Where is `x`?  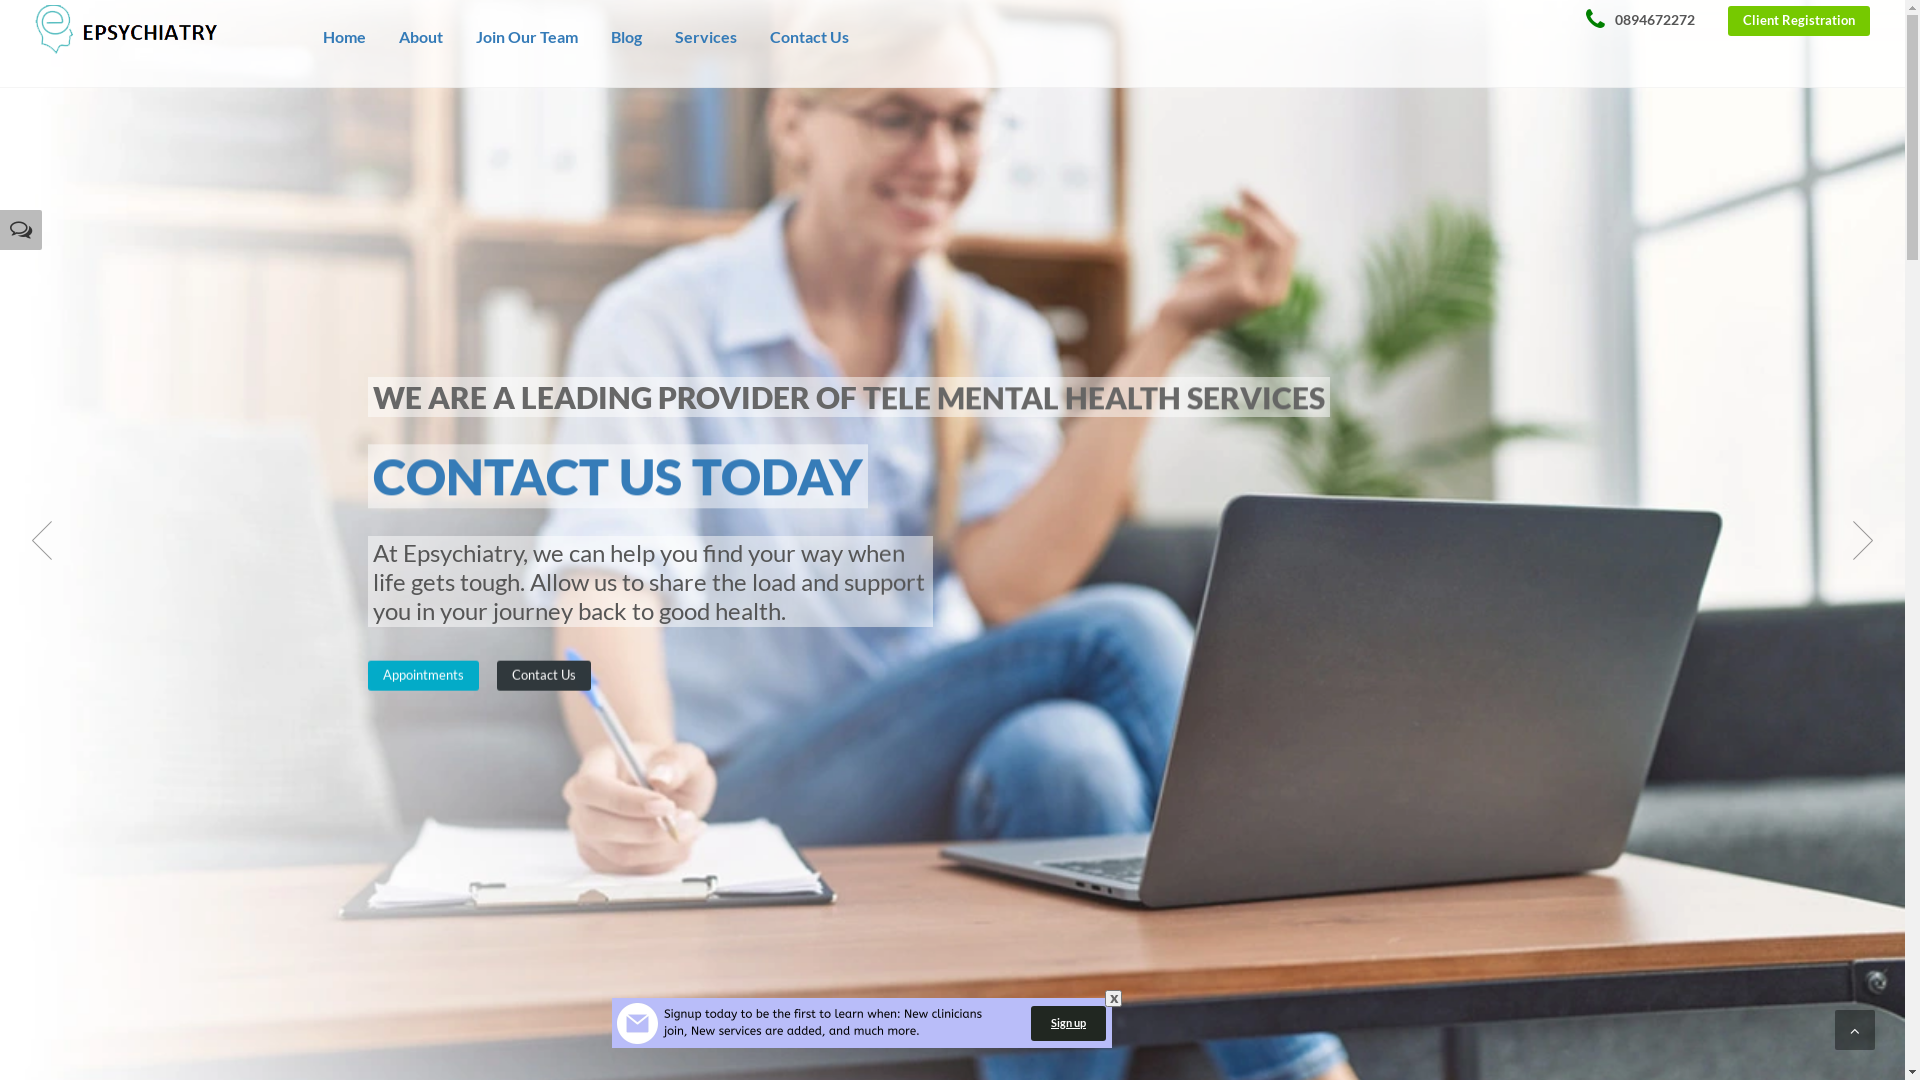 x is located at coordinates (1114, 998).